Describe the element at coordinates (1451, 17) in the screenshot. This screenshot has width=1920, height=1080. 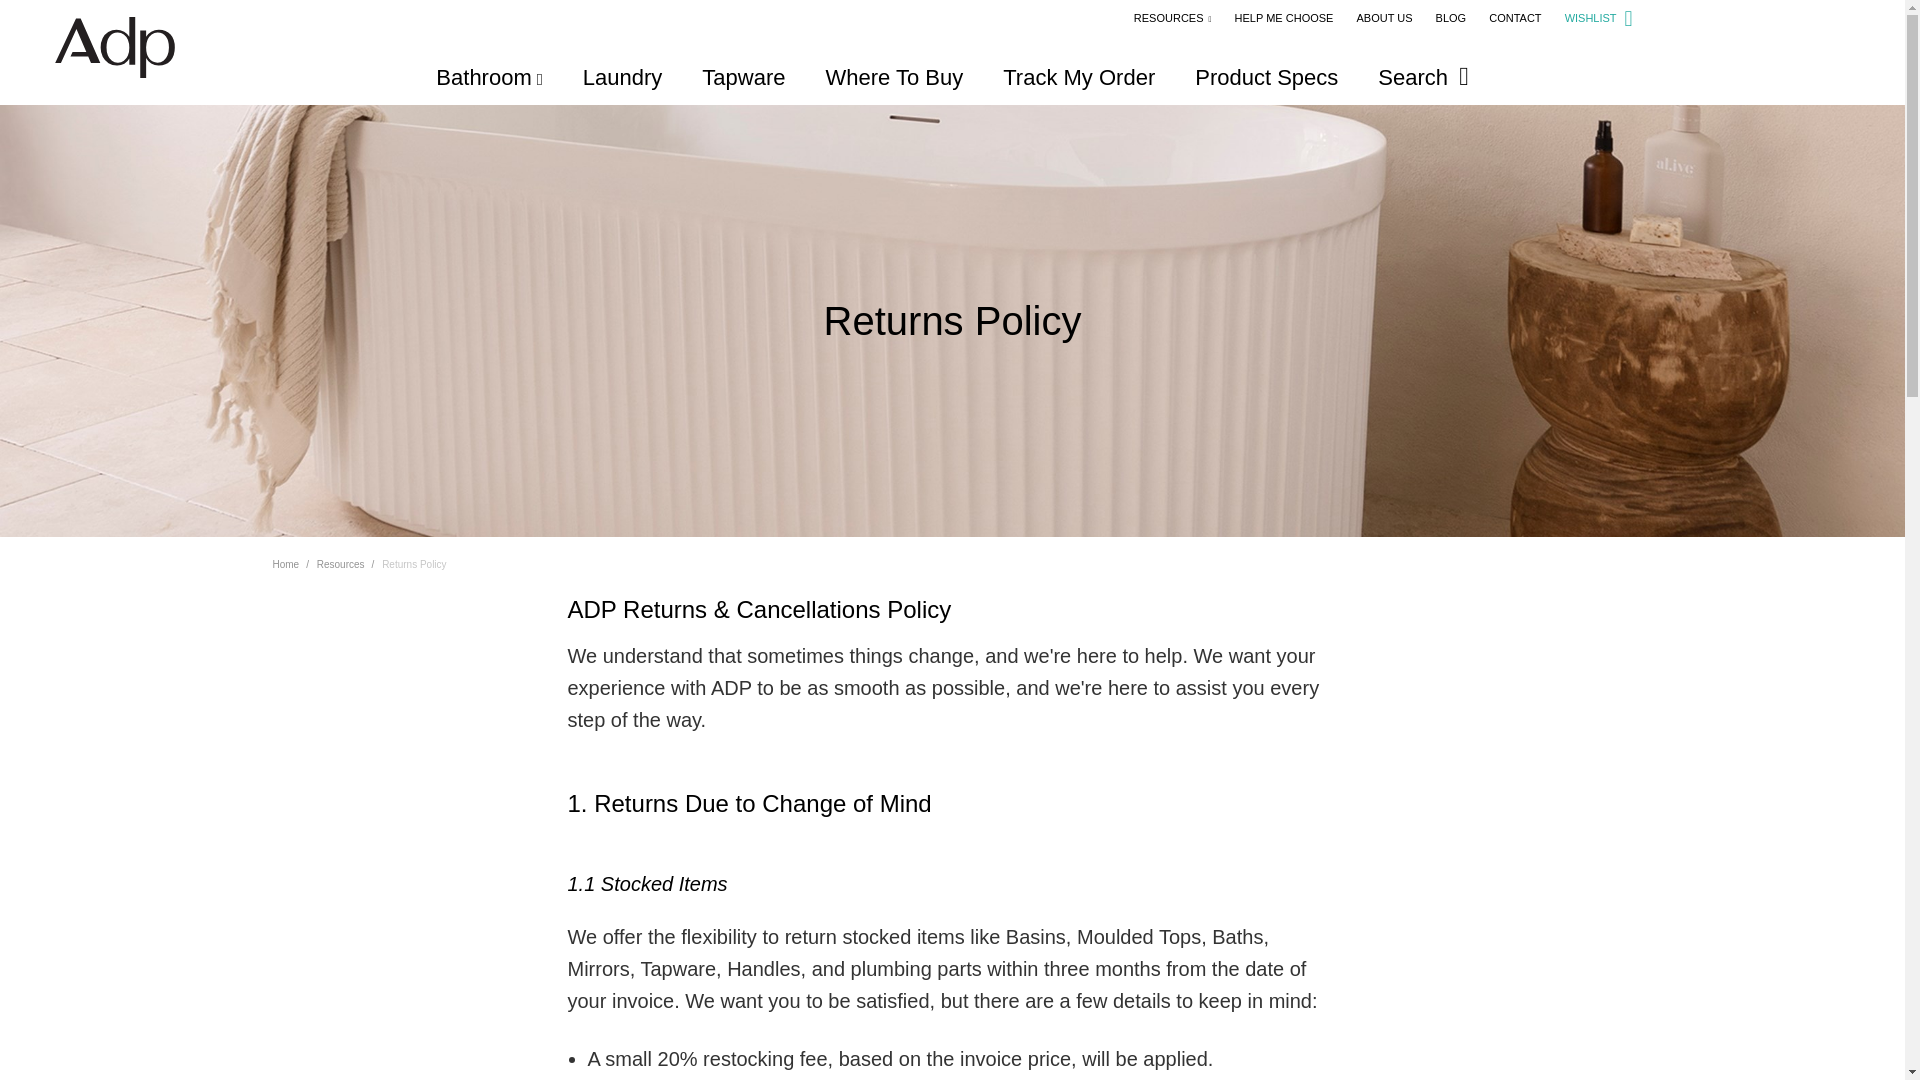
I see `BLOG` at that location.